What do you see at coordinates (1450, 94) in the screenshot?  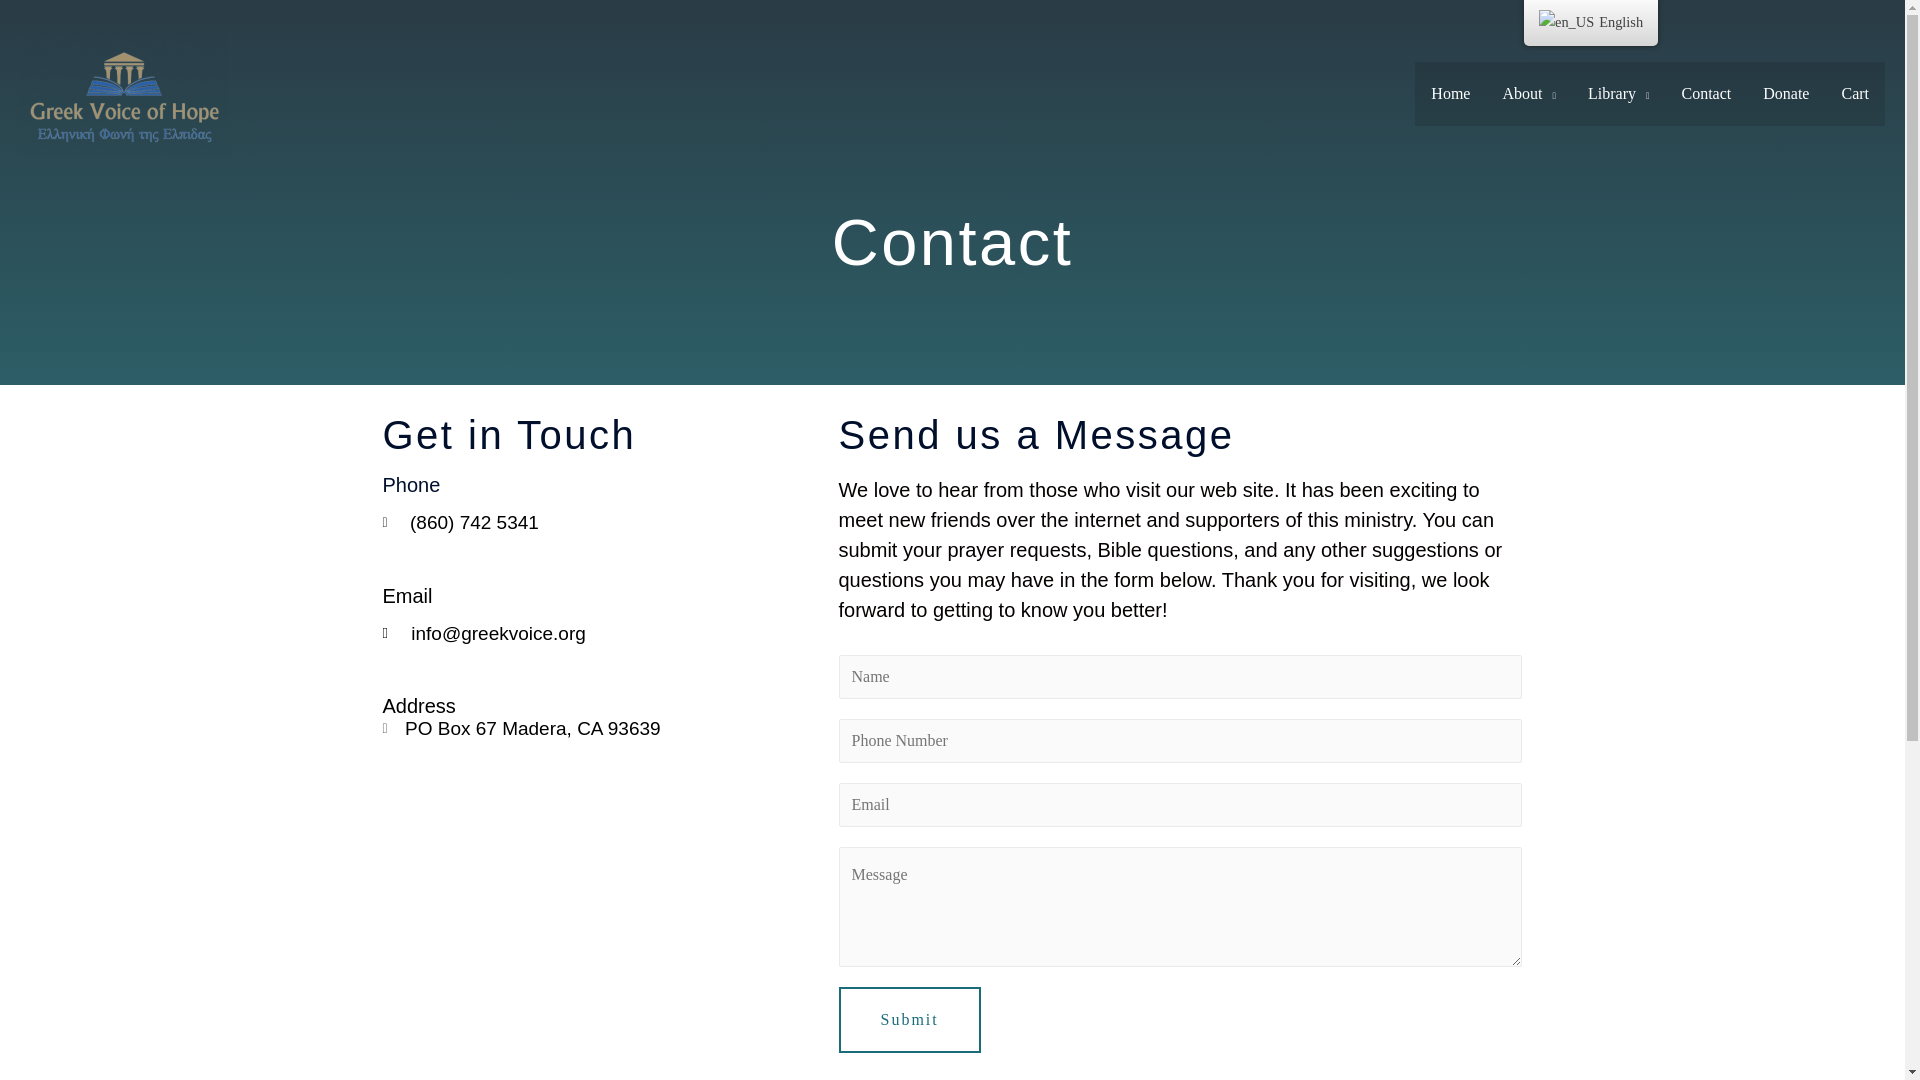 I see `Home` at bounding box center [1450, 94].